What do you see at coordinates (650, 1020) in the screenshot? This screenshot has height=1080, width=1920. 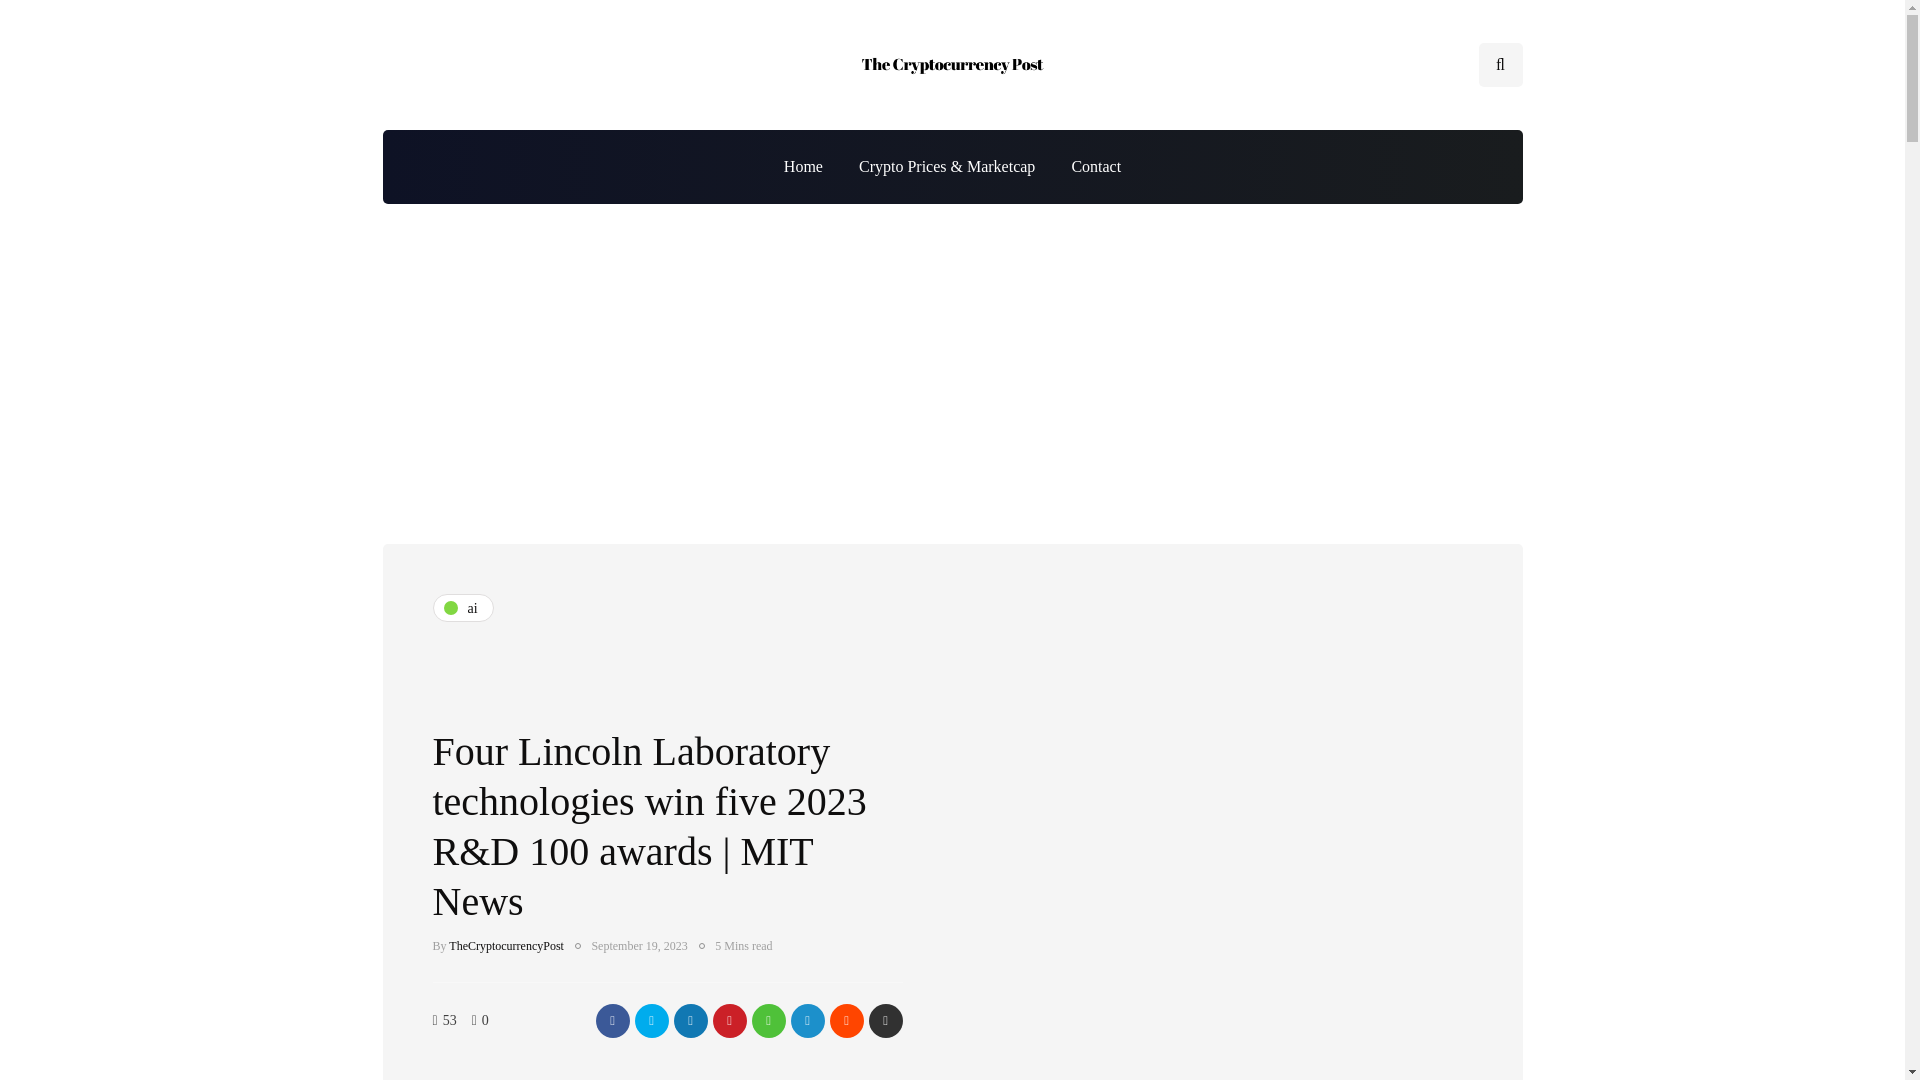 I see `Tweet this` at bounding box center [650, 1020].